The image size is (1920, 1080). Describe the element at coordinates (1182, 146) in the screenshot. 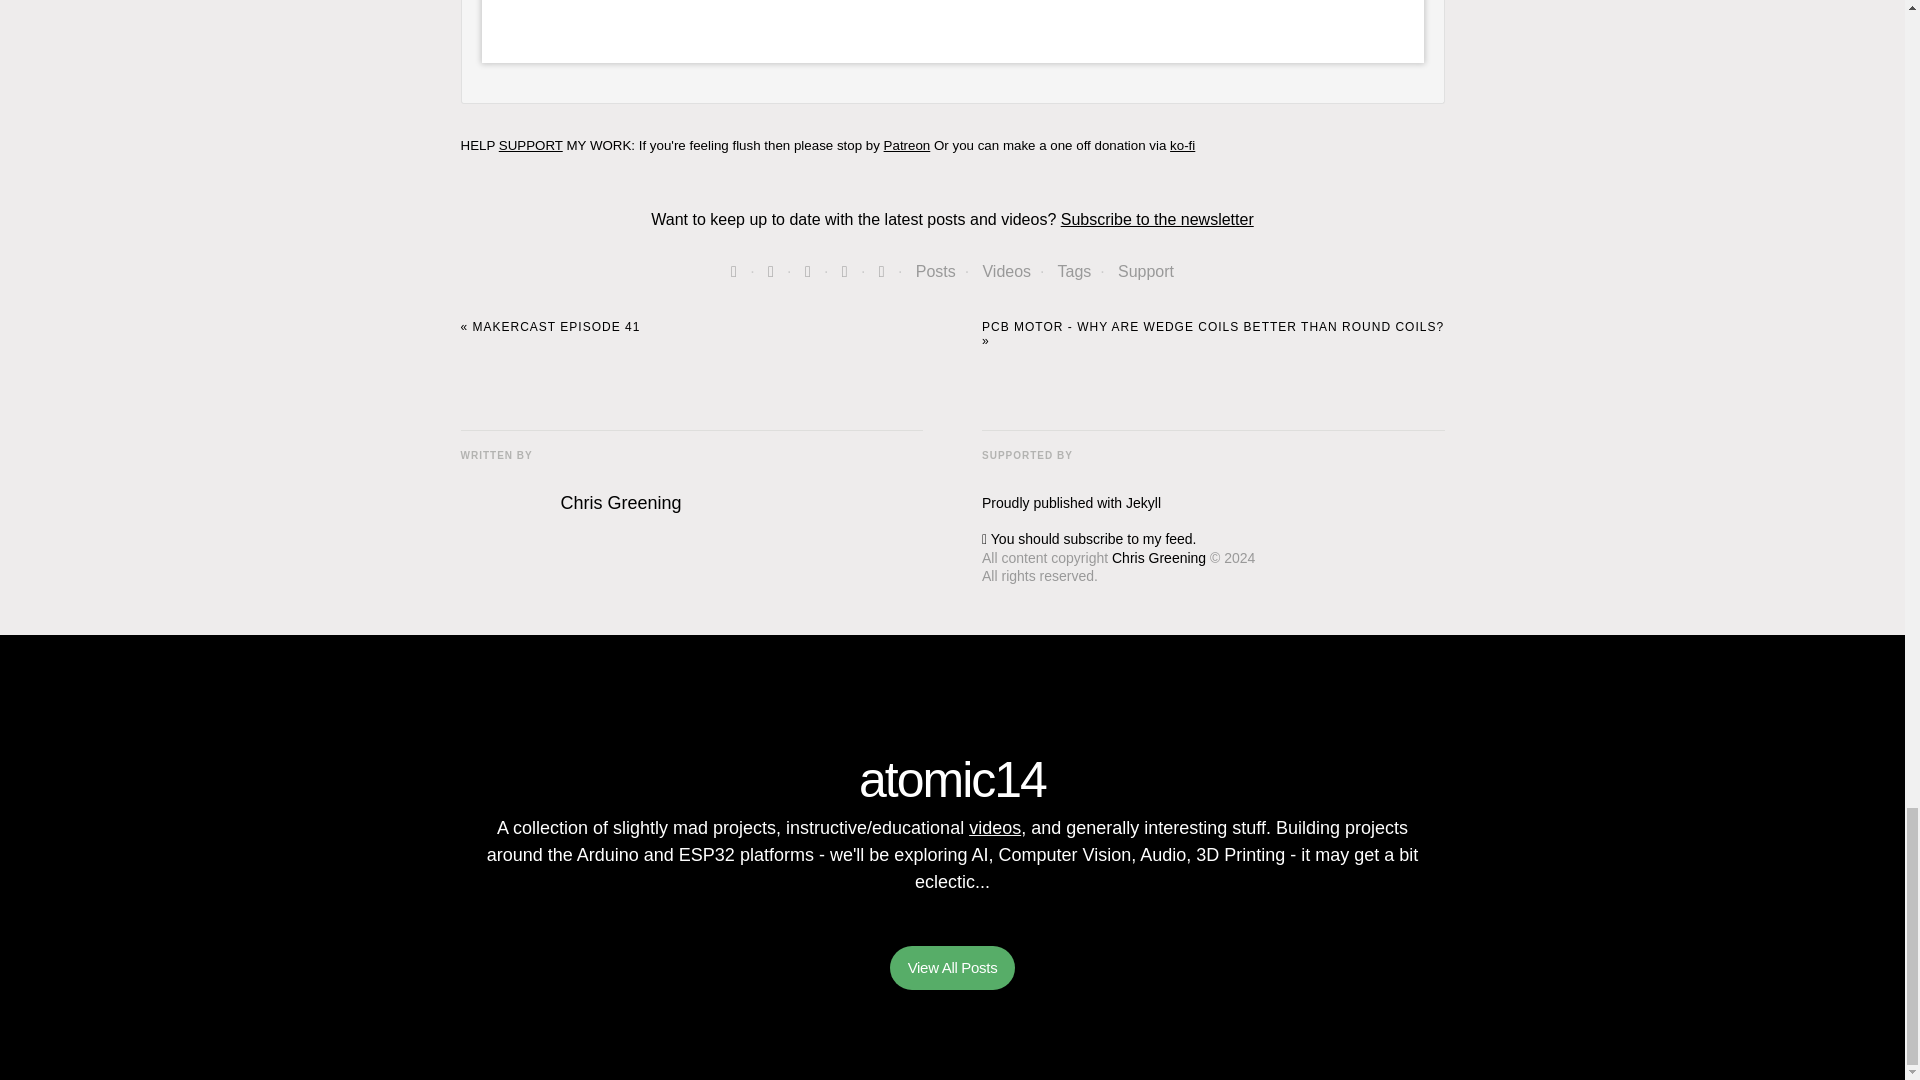

I see `ko-fi` at that location.